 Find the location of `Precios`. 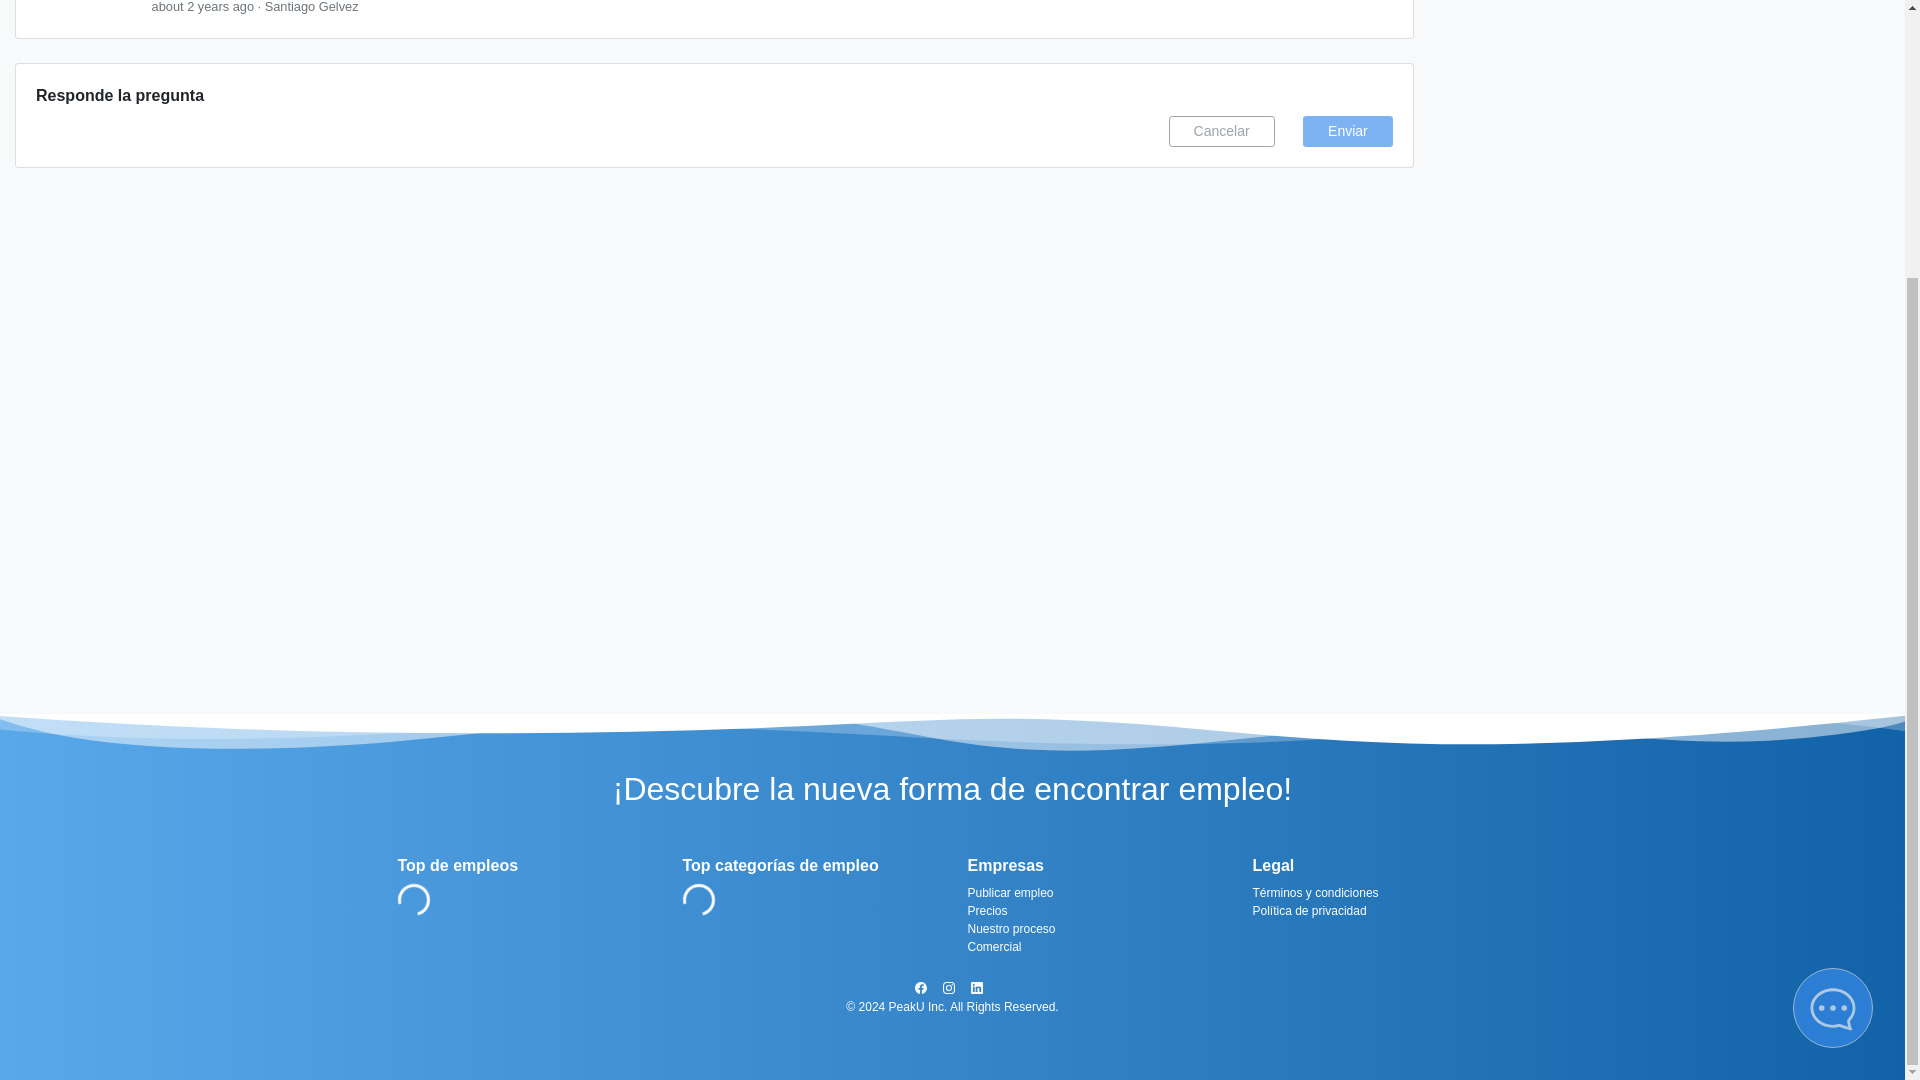

Precios is located at coordinates (1095, 910).